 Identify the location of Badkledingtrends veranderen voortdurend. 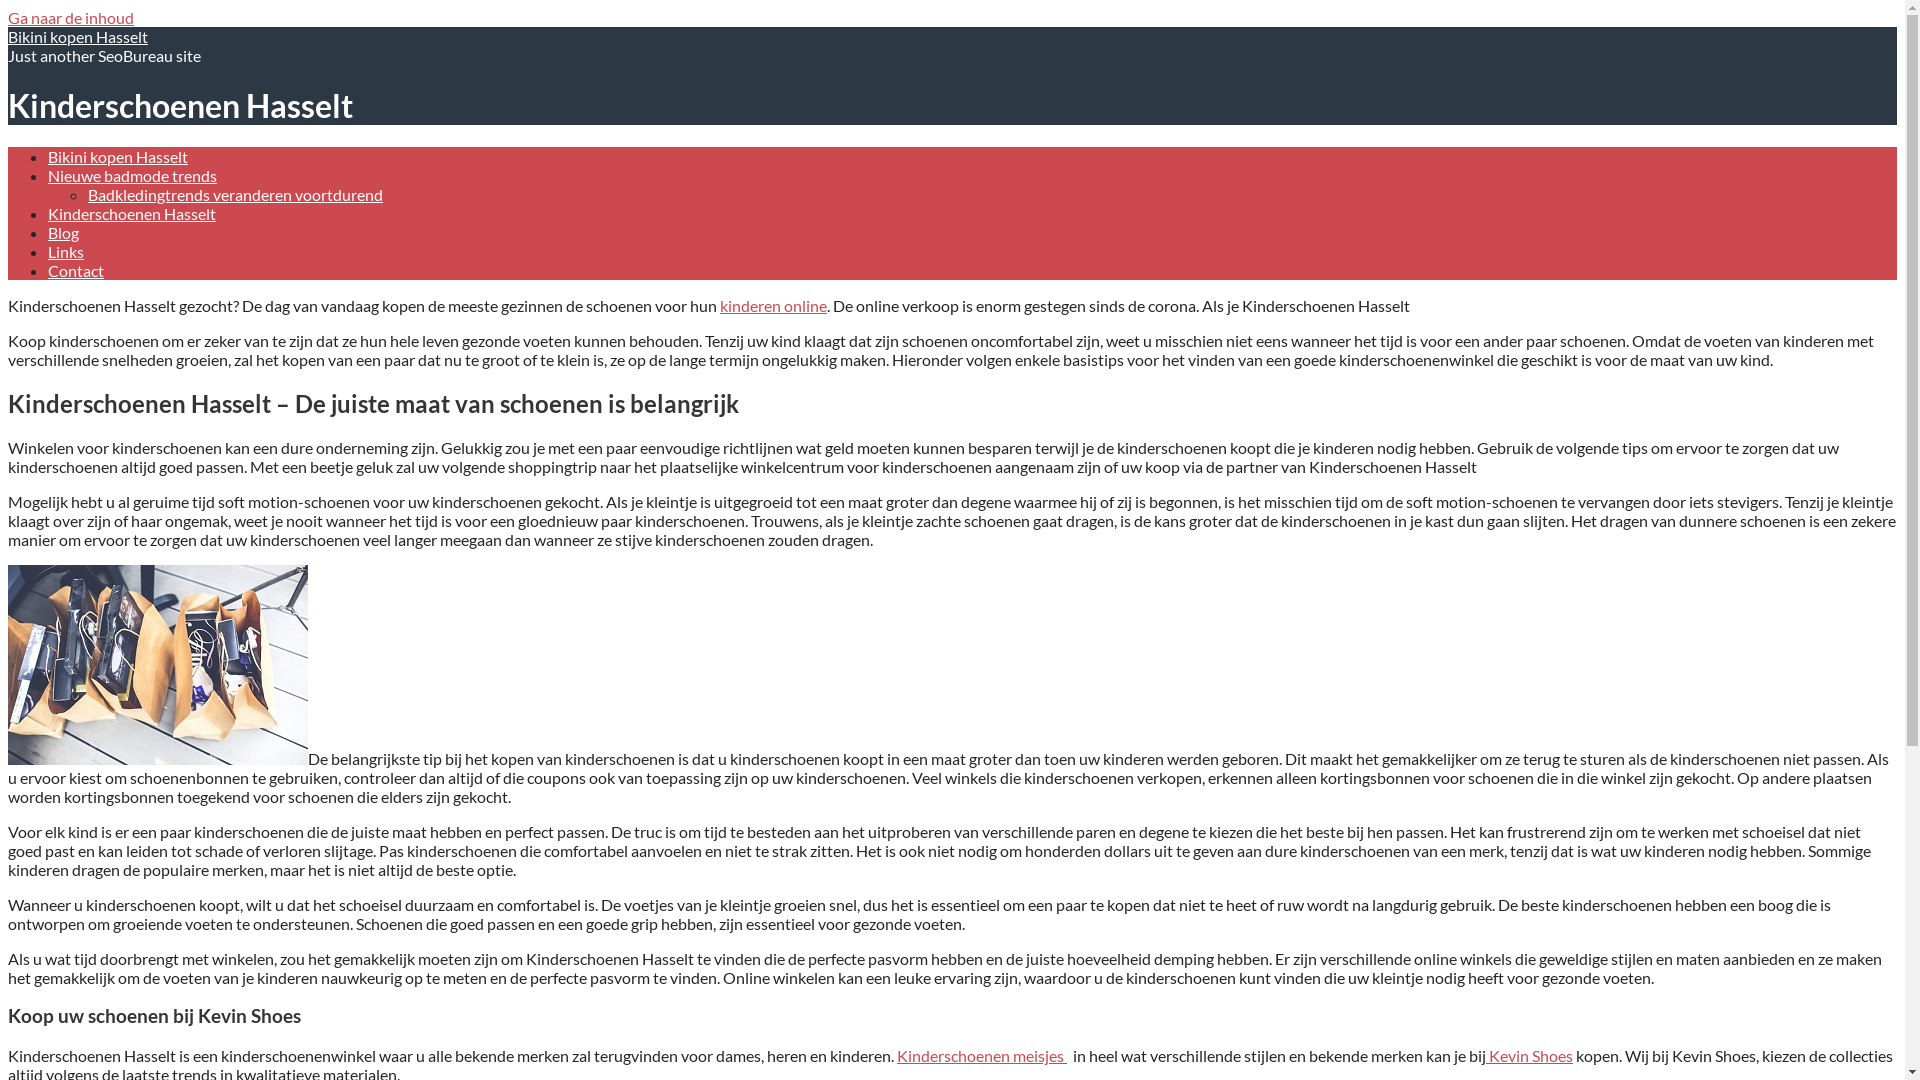
(236, 194).